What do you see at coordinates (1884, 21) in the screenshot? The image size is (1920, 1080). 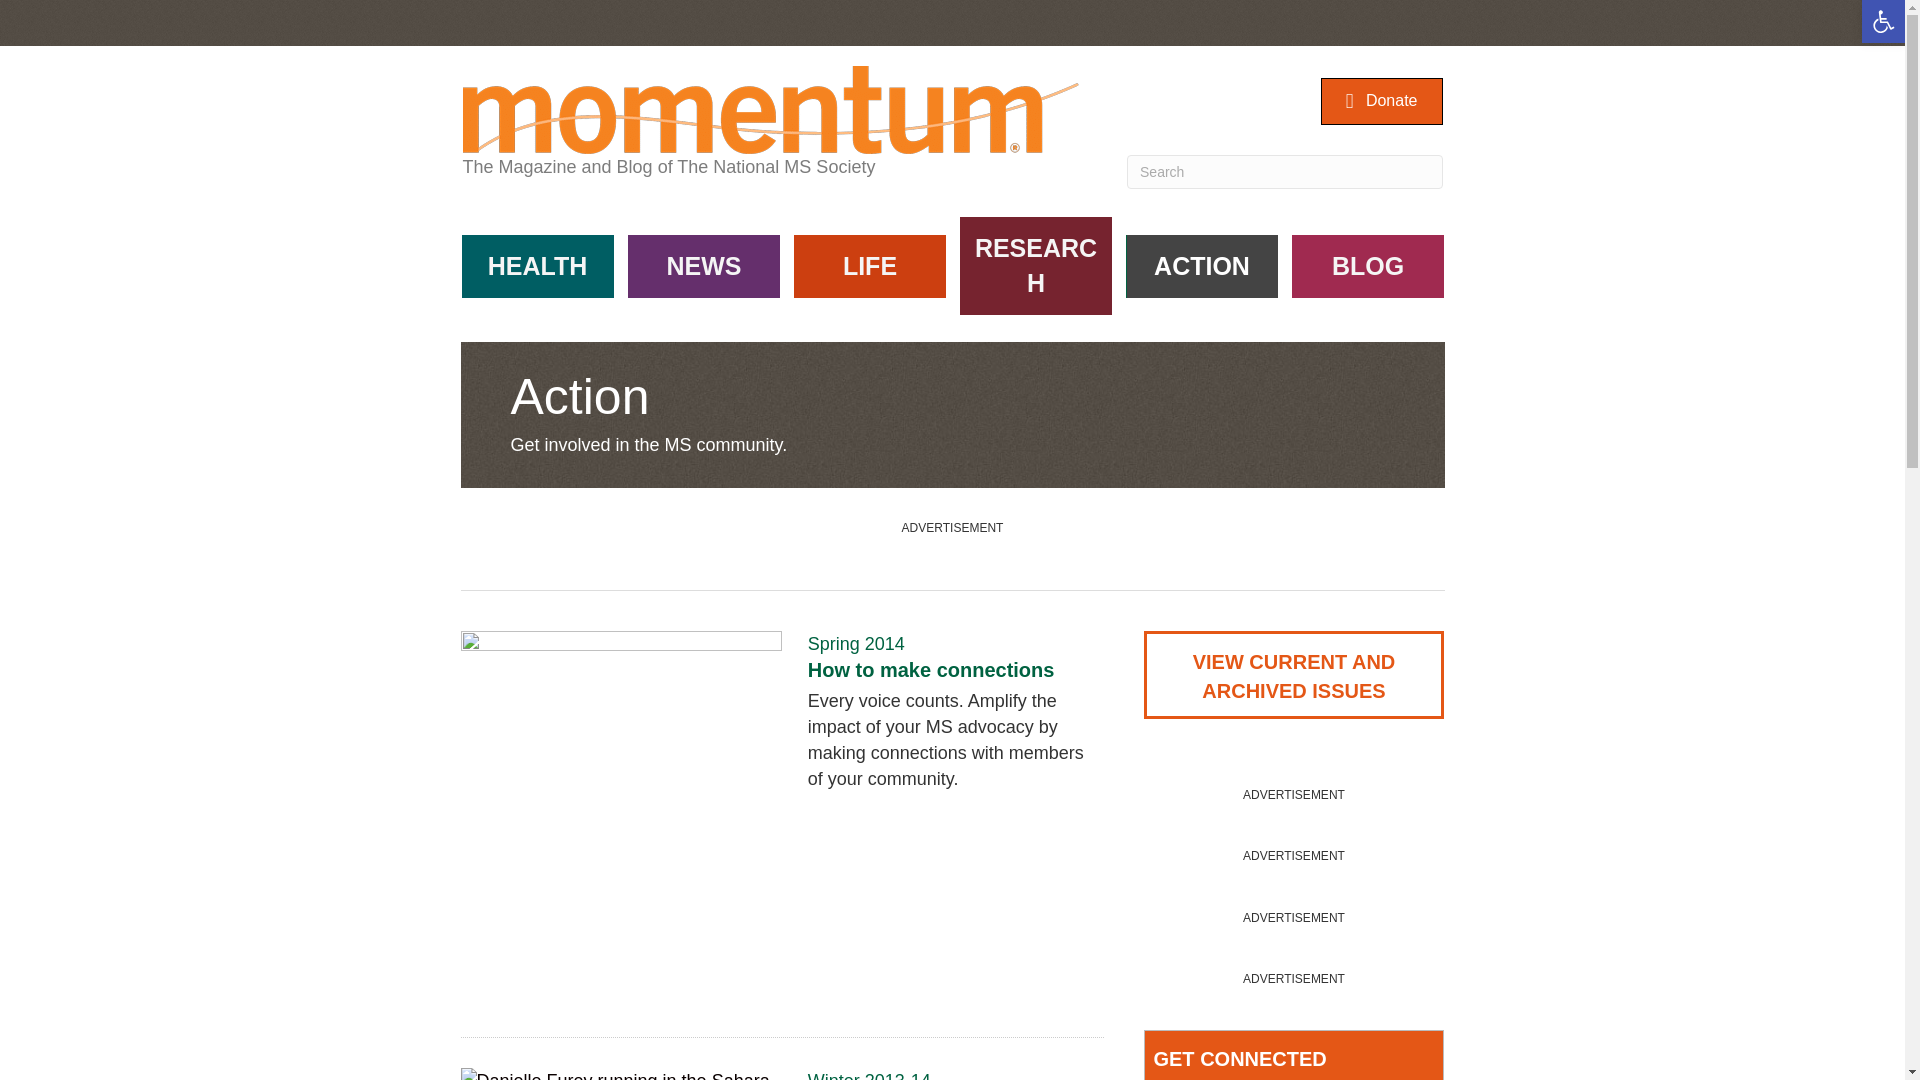 I see `Accessibility Tools` at bounding box center [1884, 21].